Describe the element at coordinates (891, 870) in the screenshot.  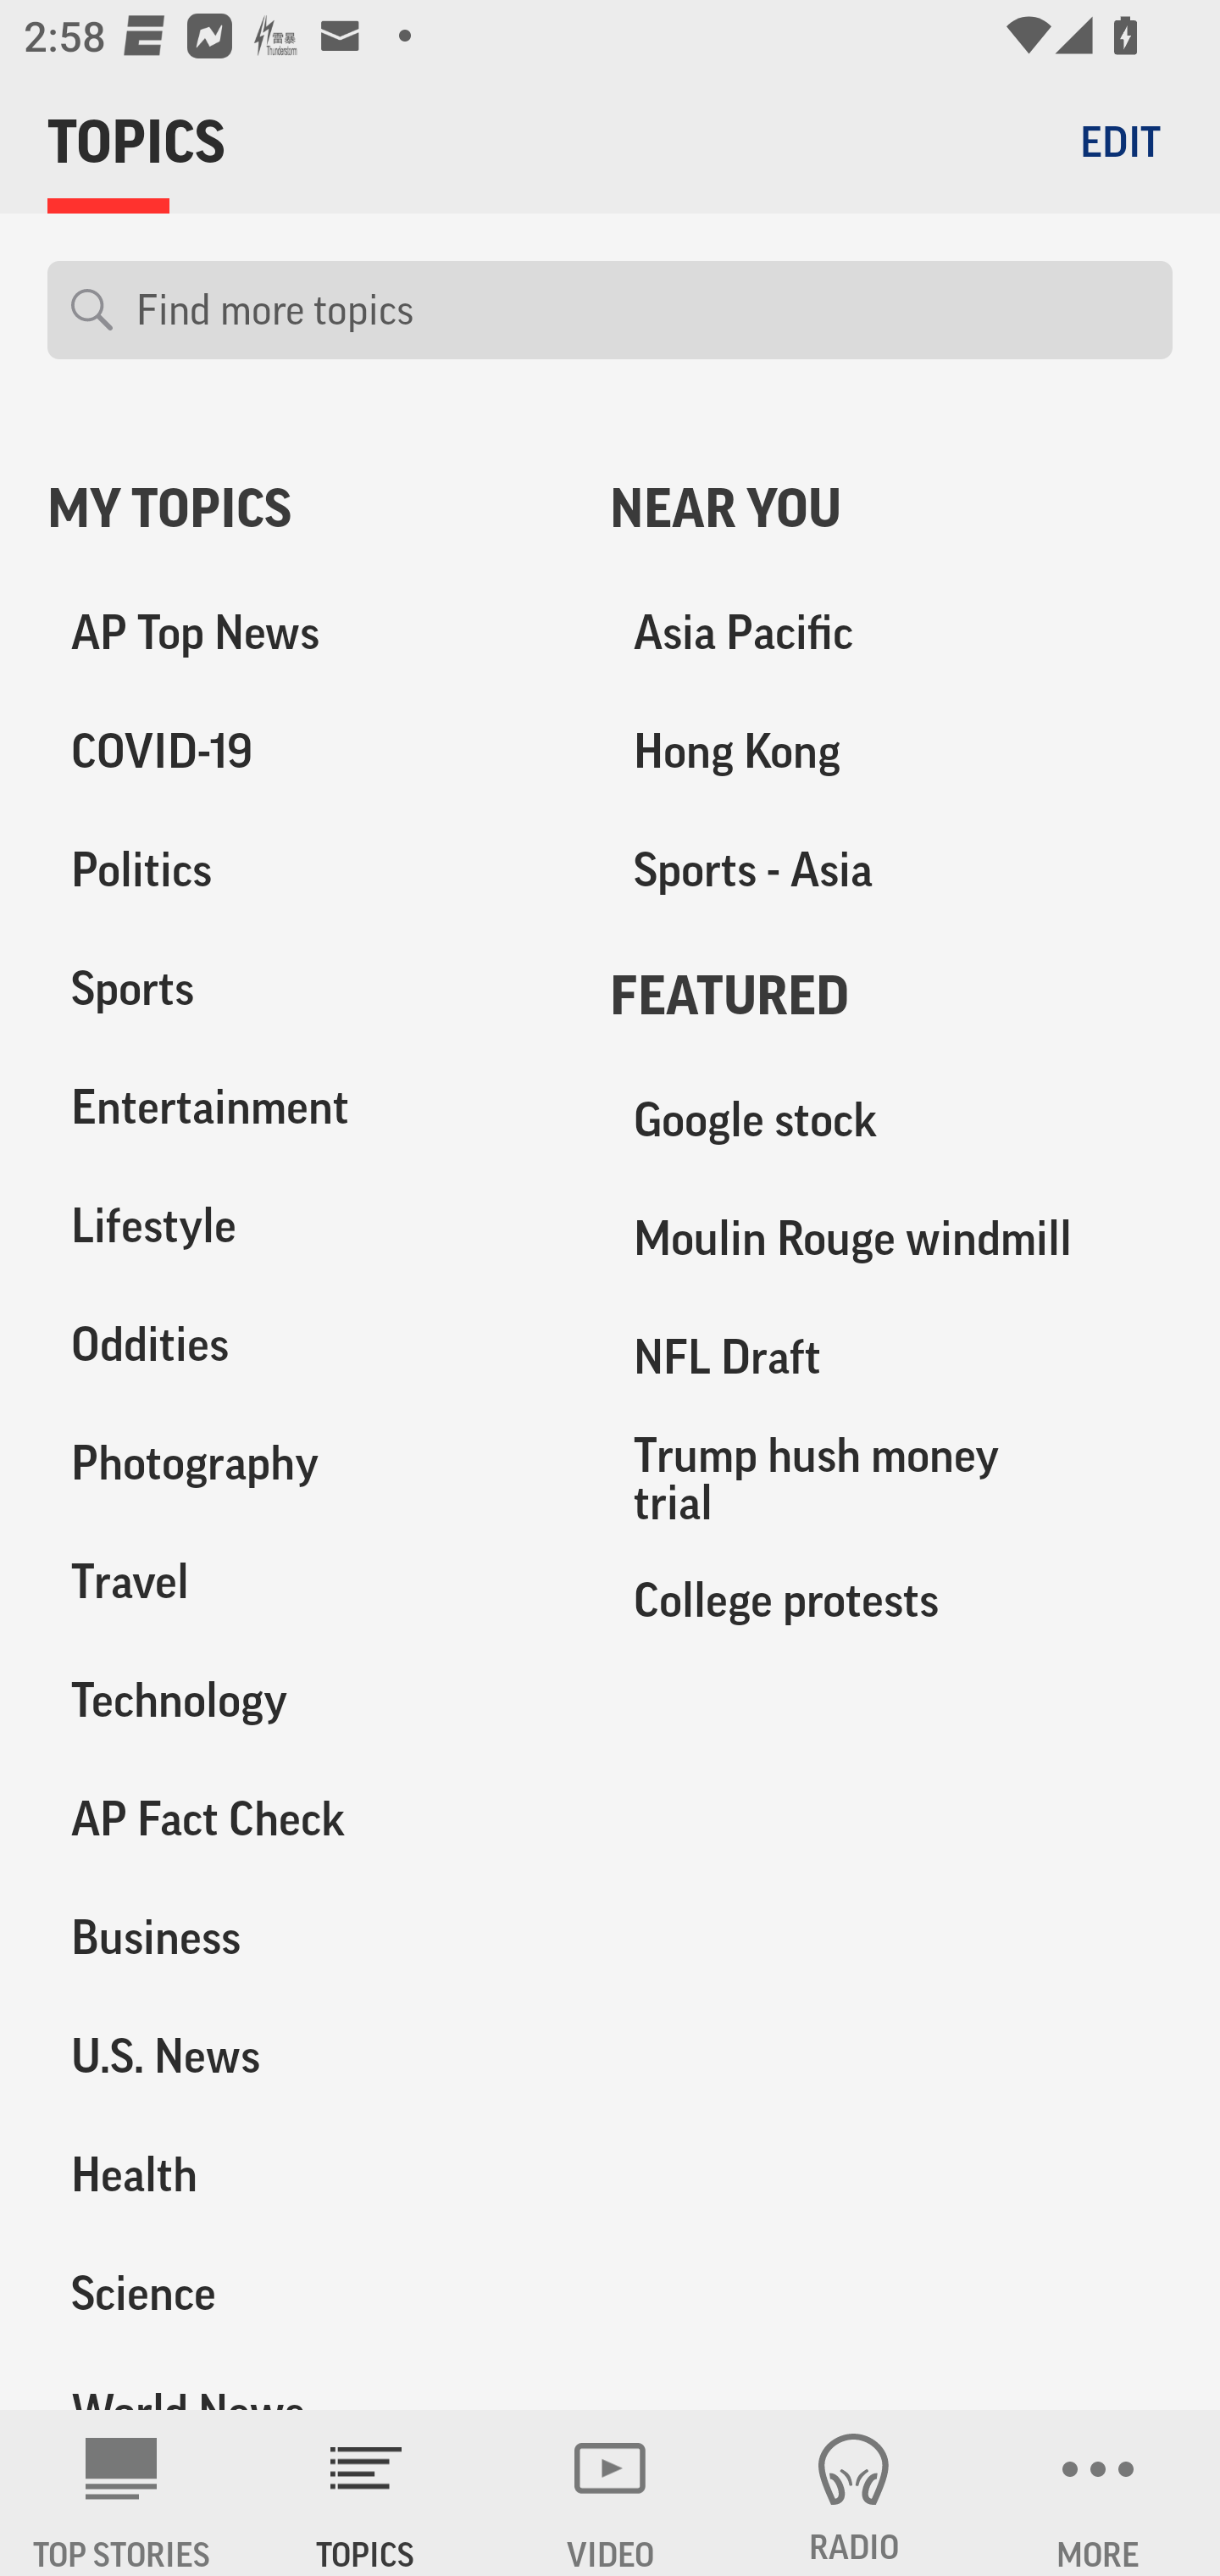
I see `Sports - Asia` at that location.